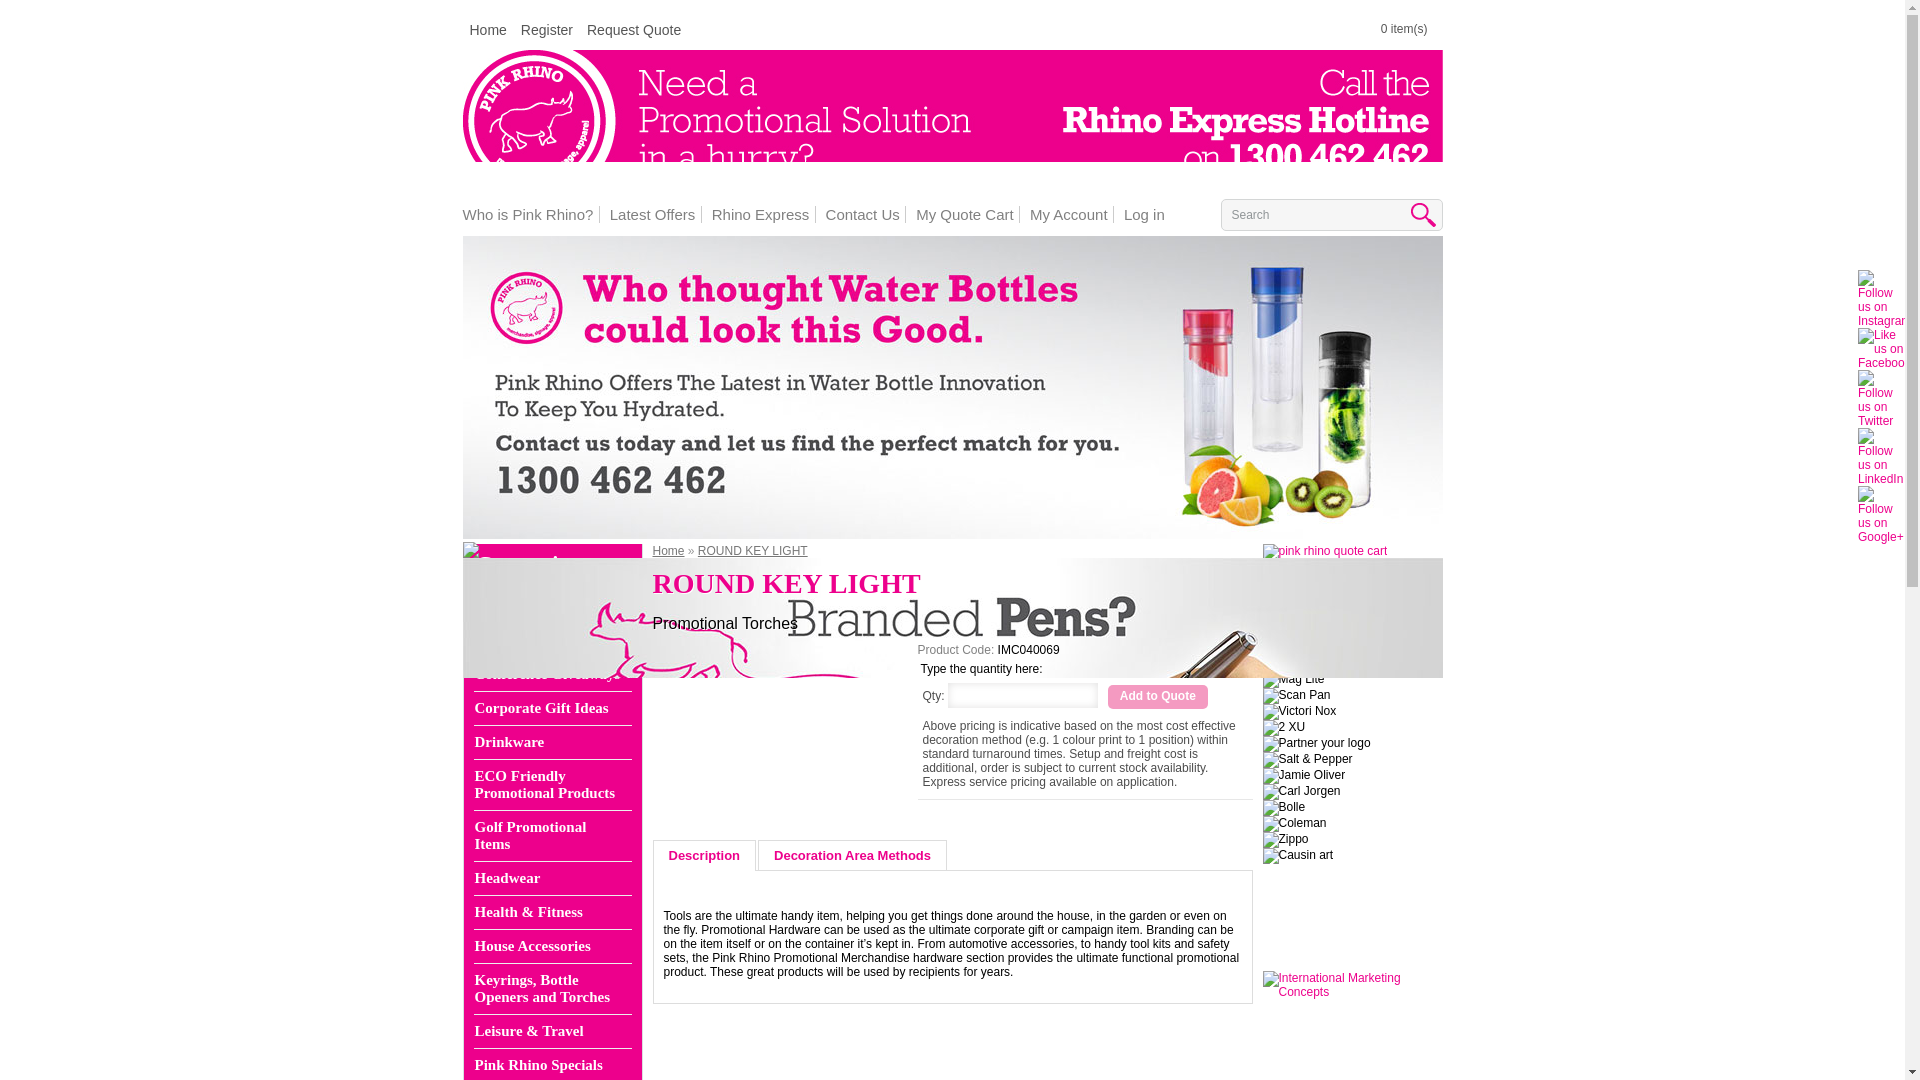 The width and height of the screenshot is (1920, 1080). Describe the element at coordinates (857, 214) in the screenshot. I see `Contact Us` at that location.